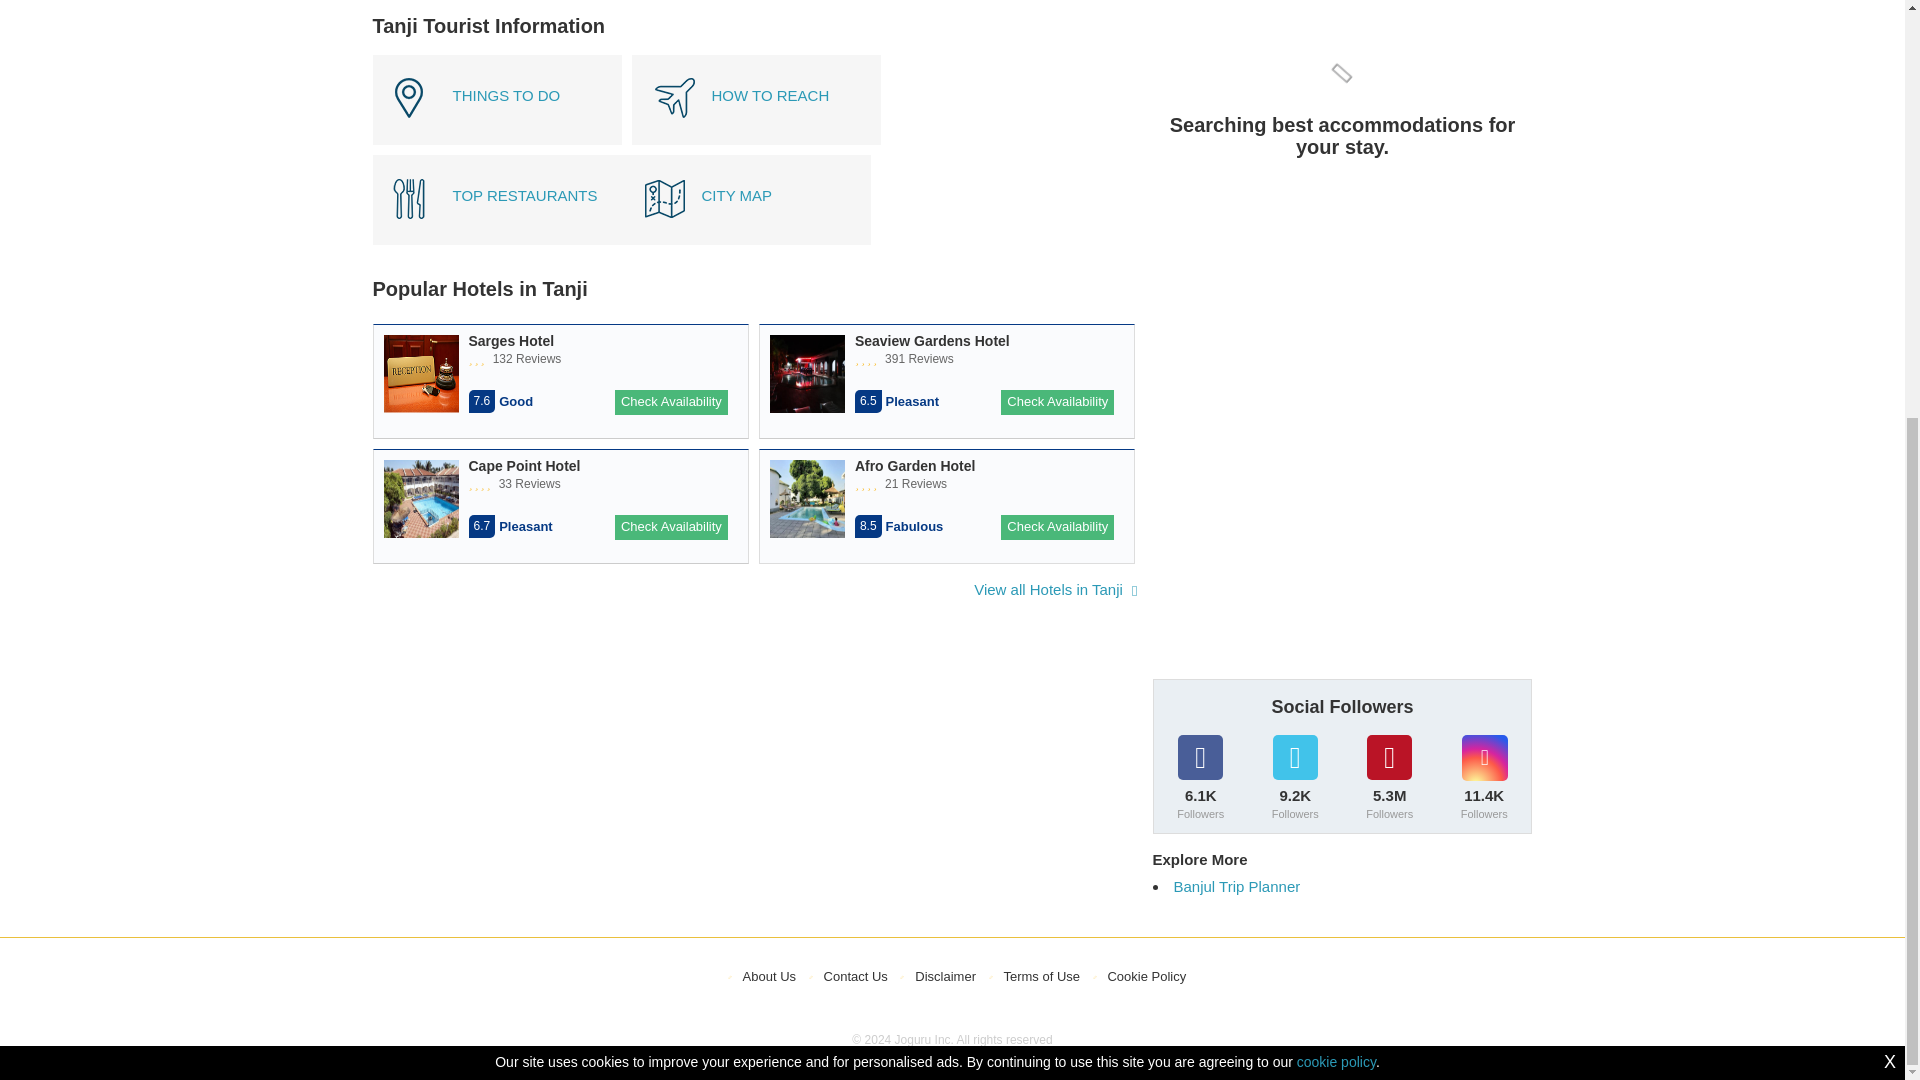 Image resolution: width=1920 pixels, height=1080 pixels. What do you see at coordinates (496, 100) in the screenshot?
I see `THINGS TO DO` at bounding box center [496, 100].